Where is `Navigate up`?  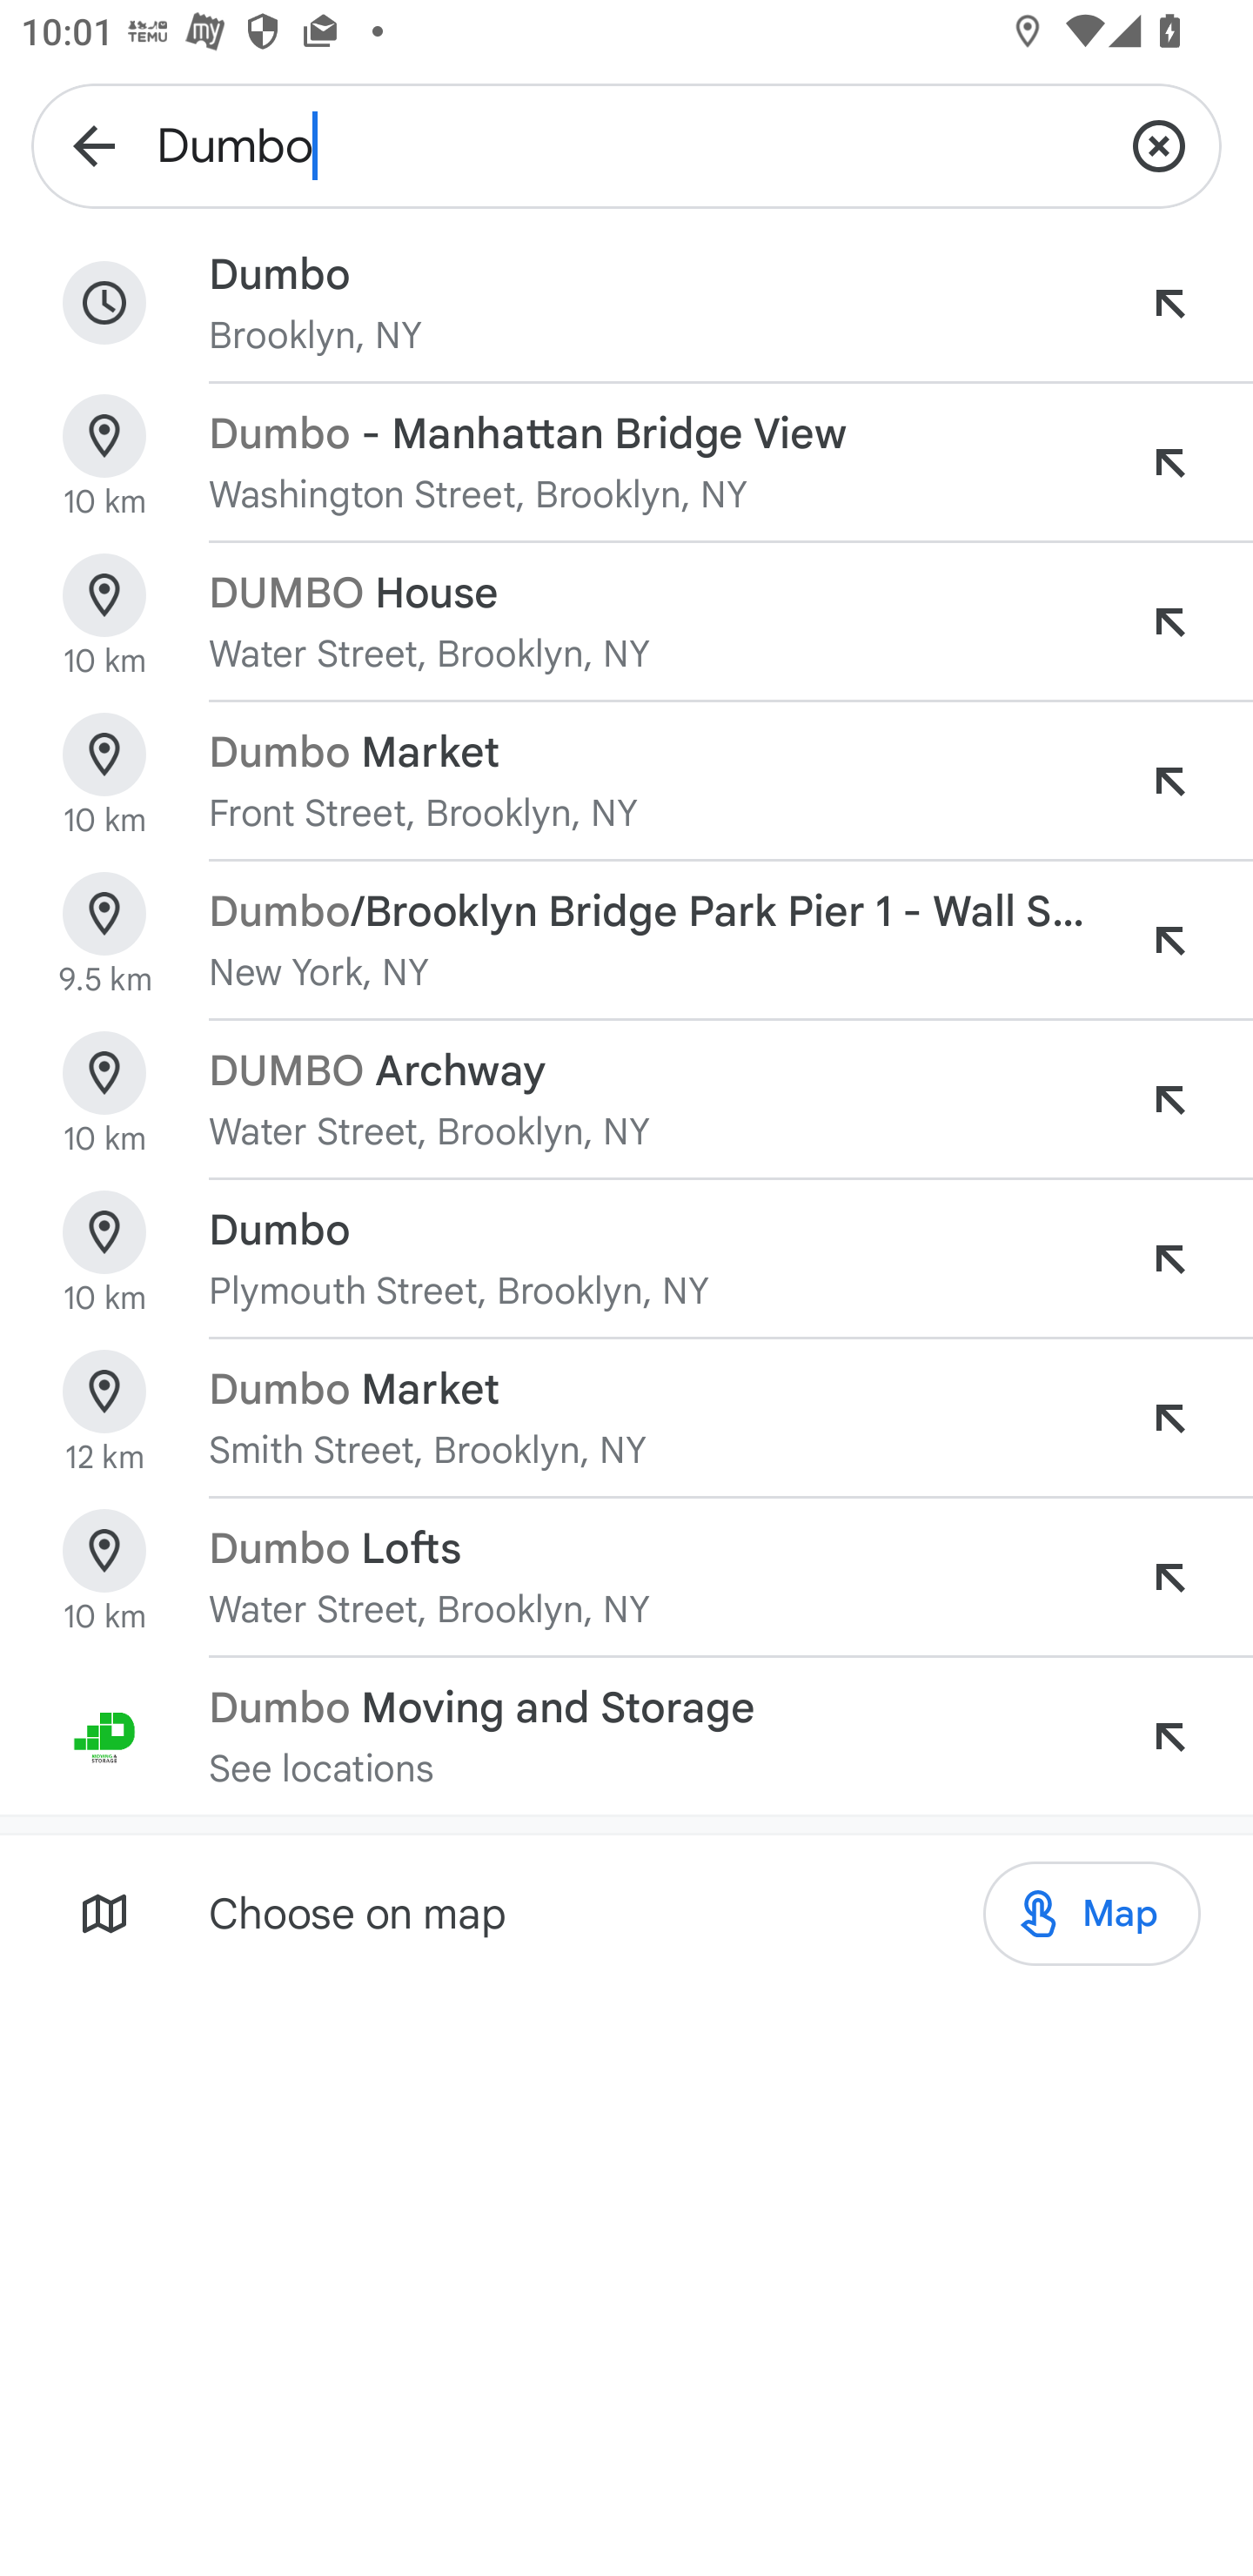 Navigate up is located at coordinates (94, 144).